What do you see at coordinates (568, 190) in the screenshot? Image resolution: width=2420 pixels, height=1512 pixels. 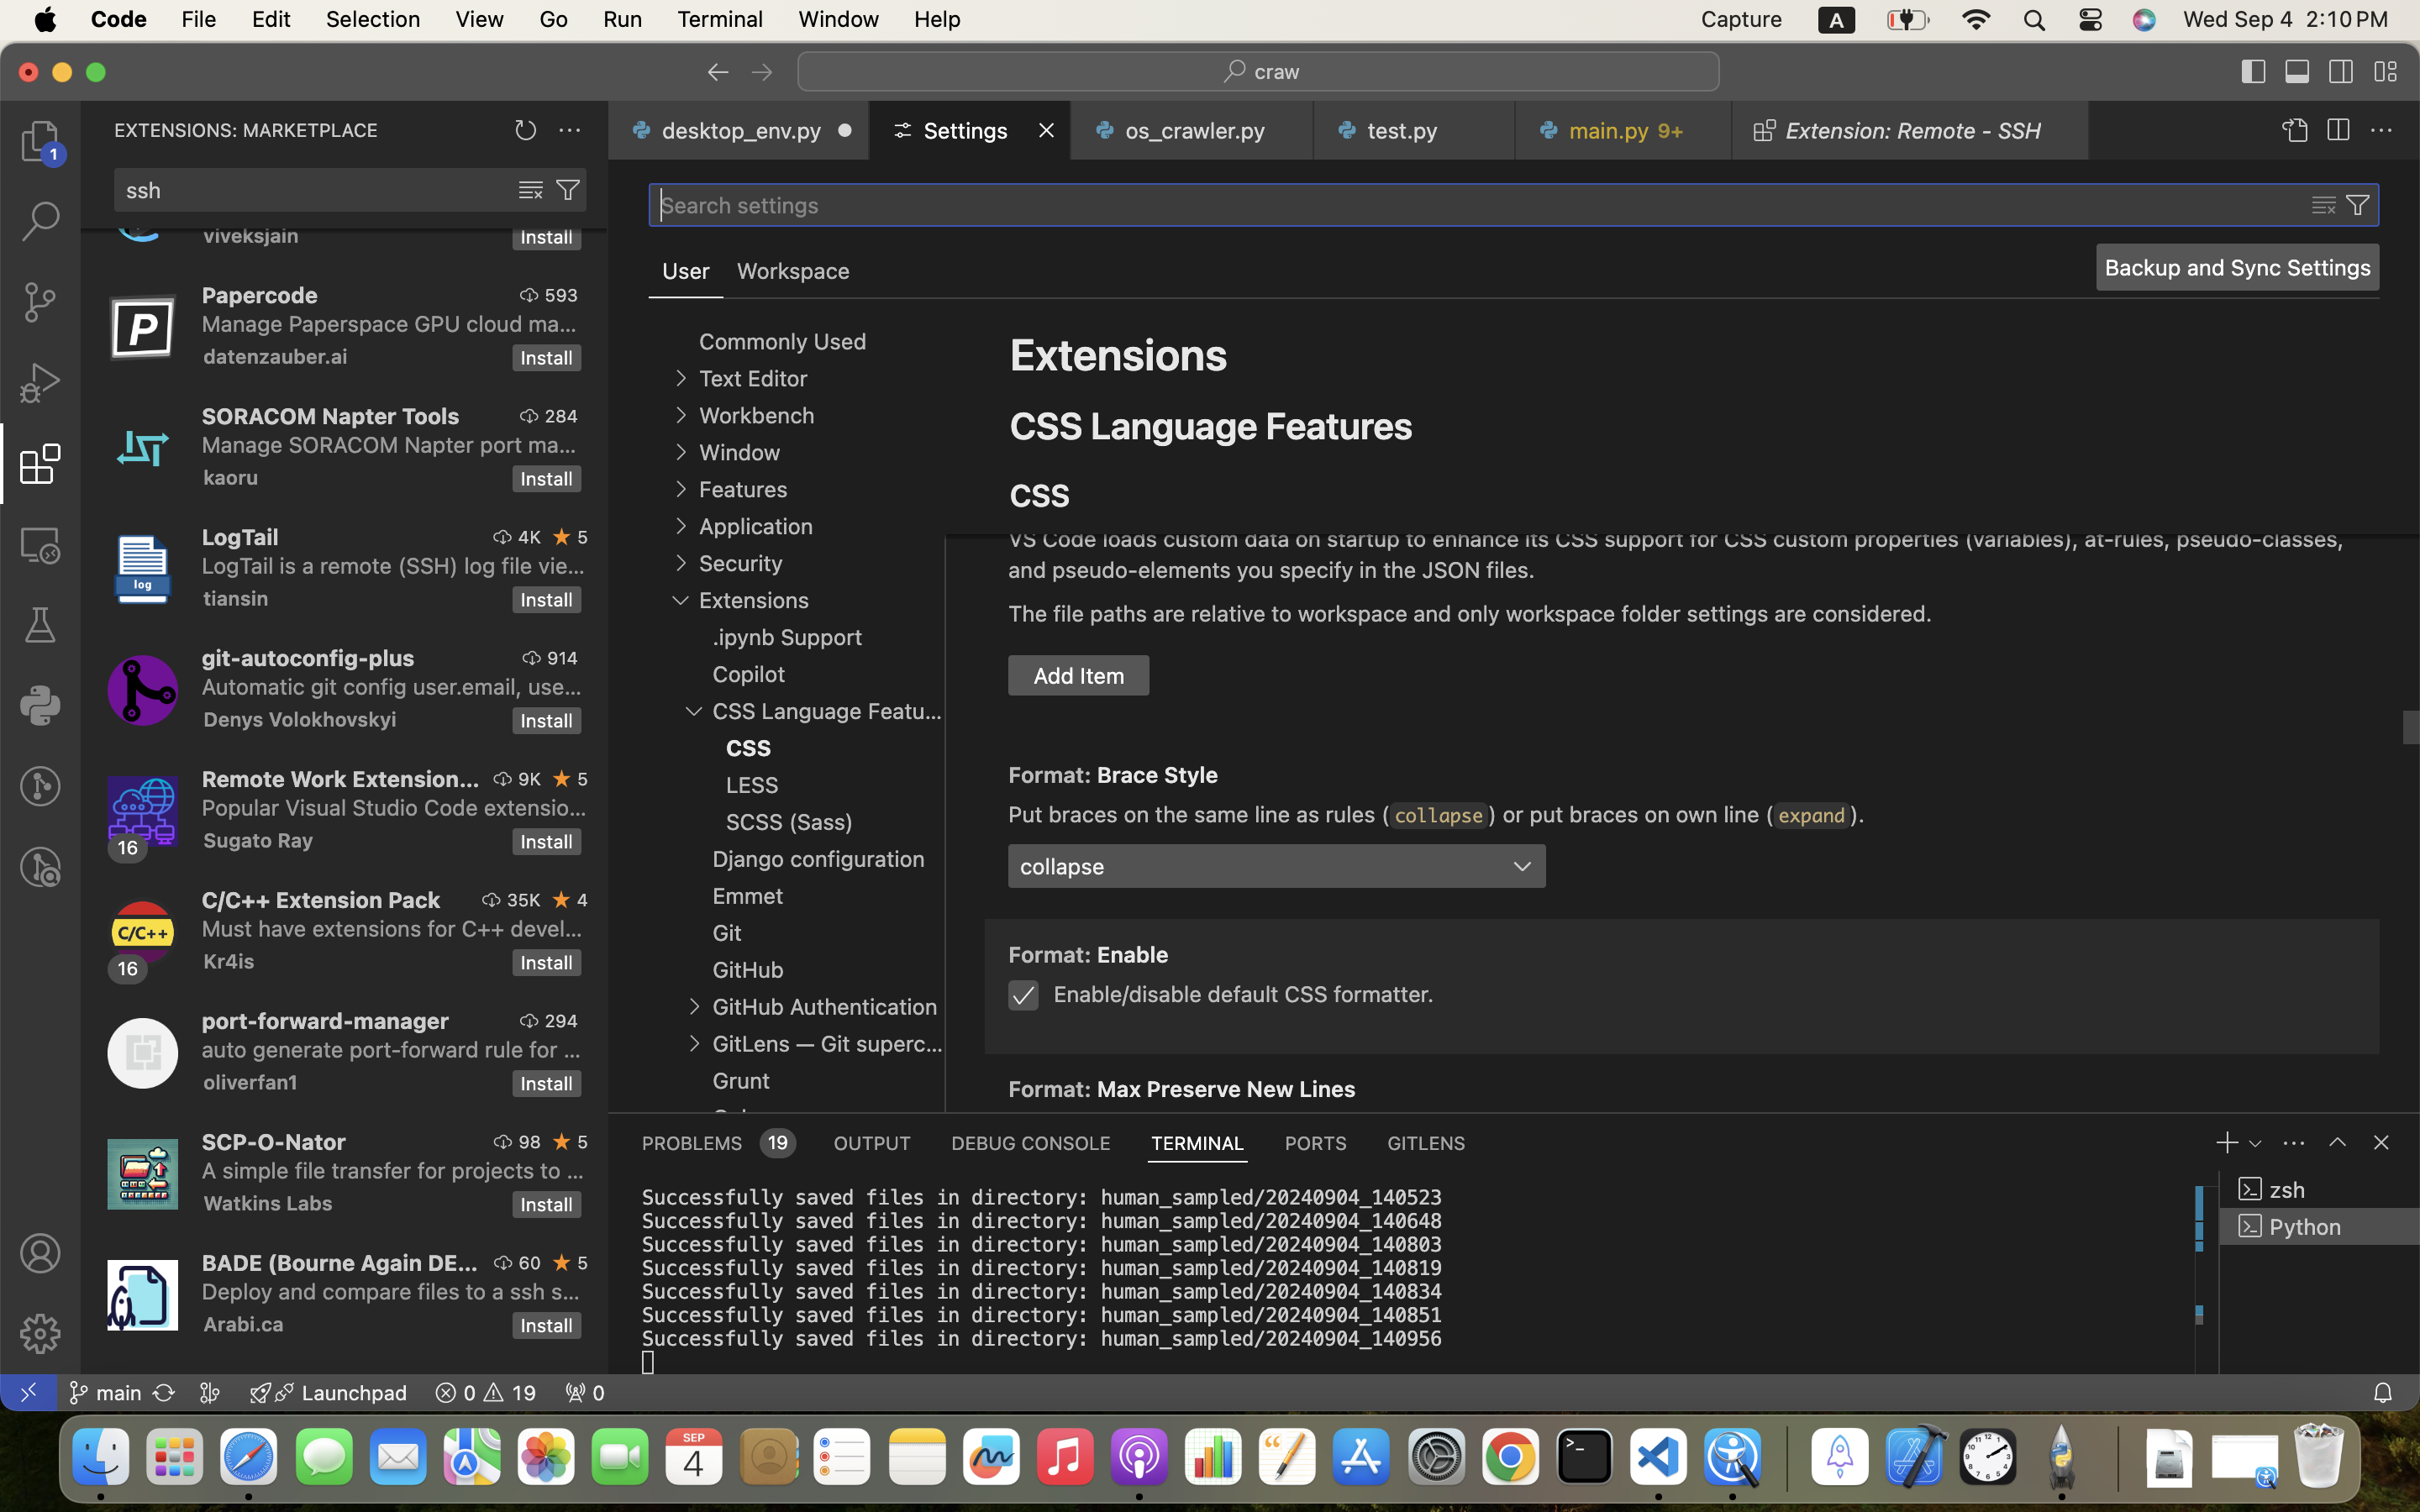 I see `` at bounding box center [568, 190].